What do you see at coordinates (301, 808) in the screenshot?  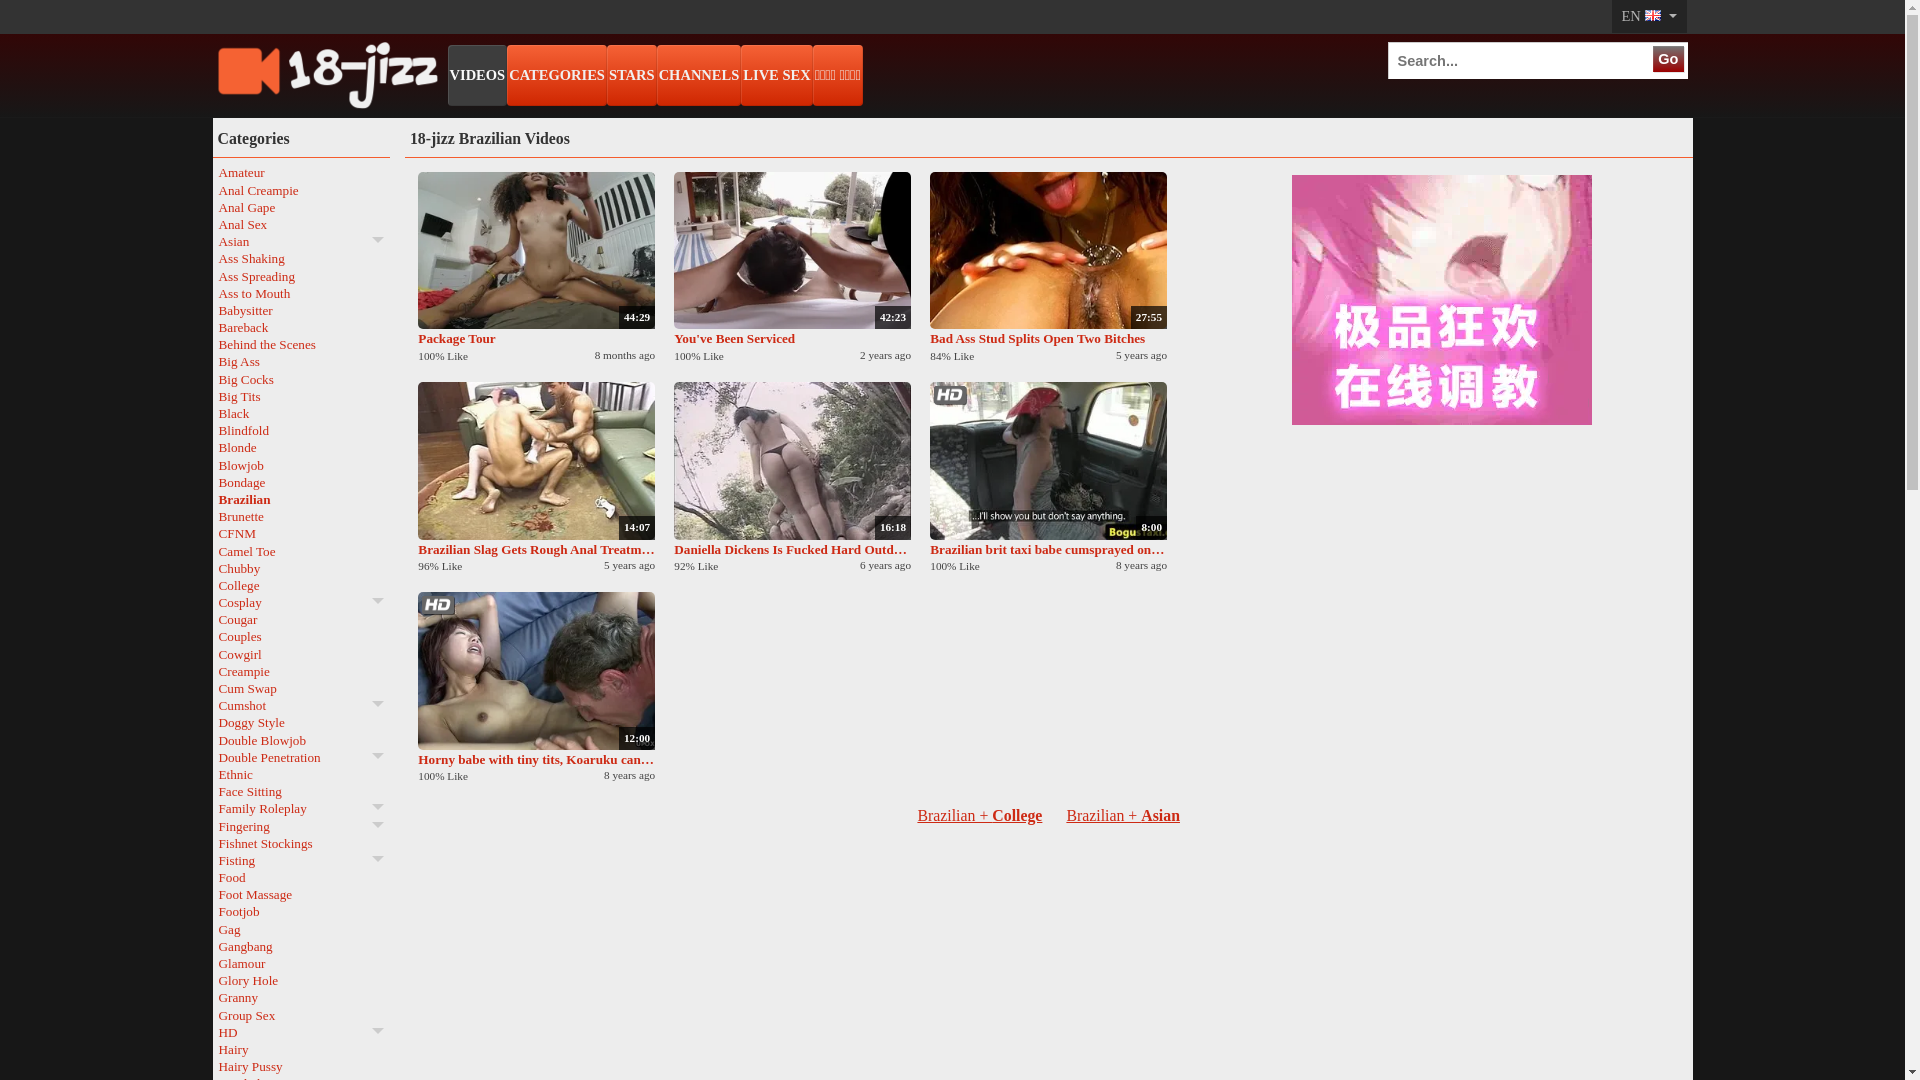 I see `Family Roleplay` at bounding box center [301, 808].